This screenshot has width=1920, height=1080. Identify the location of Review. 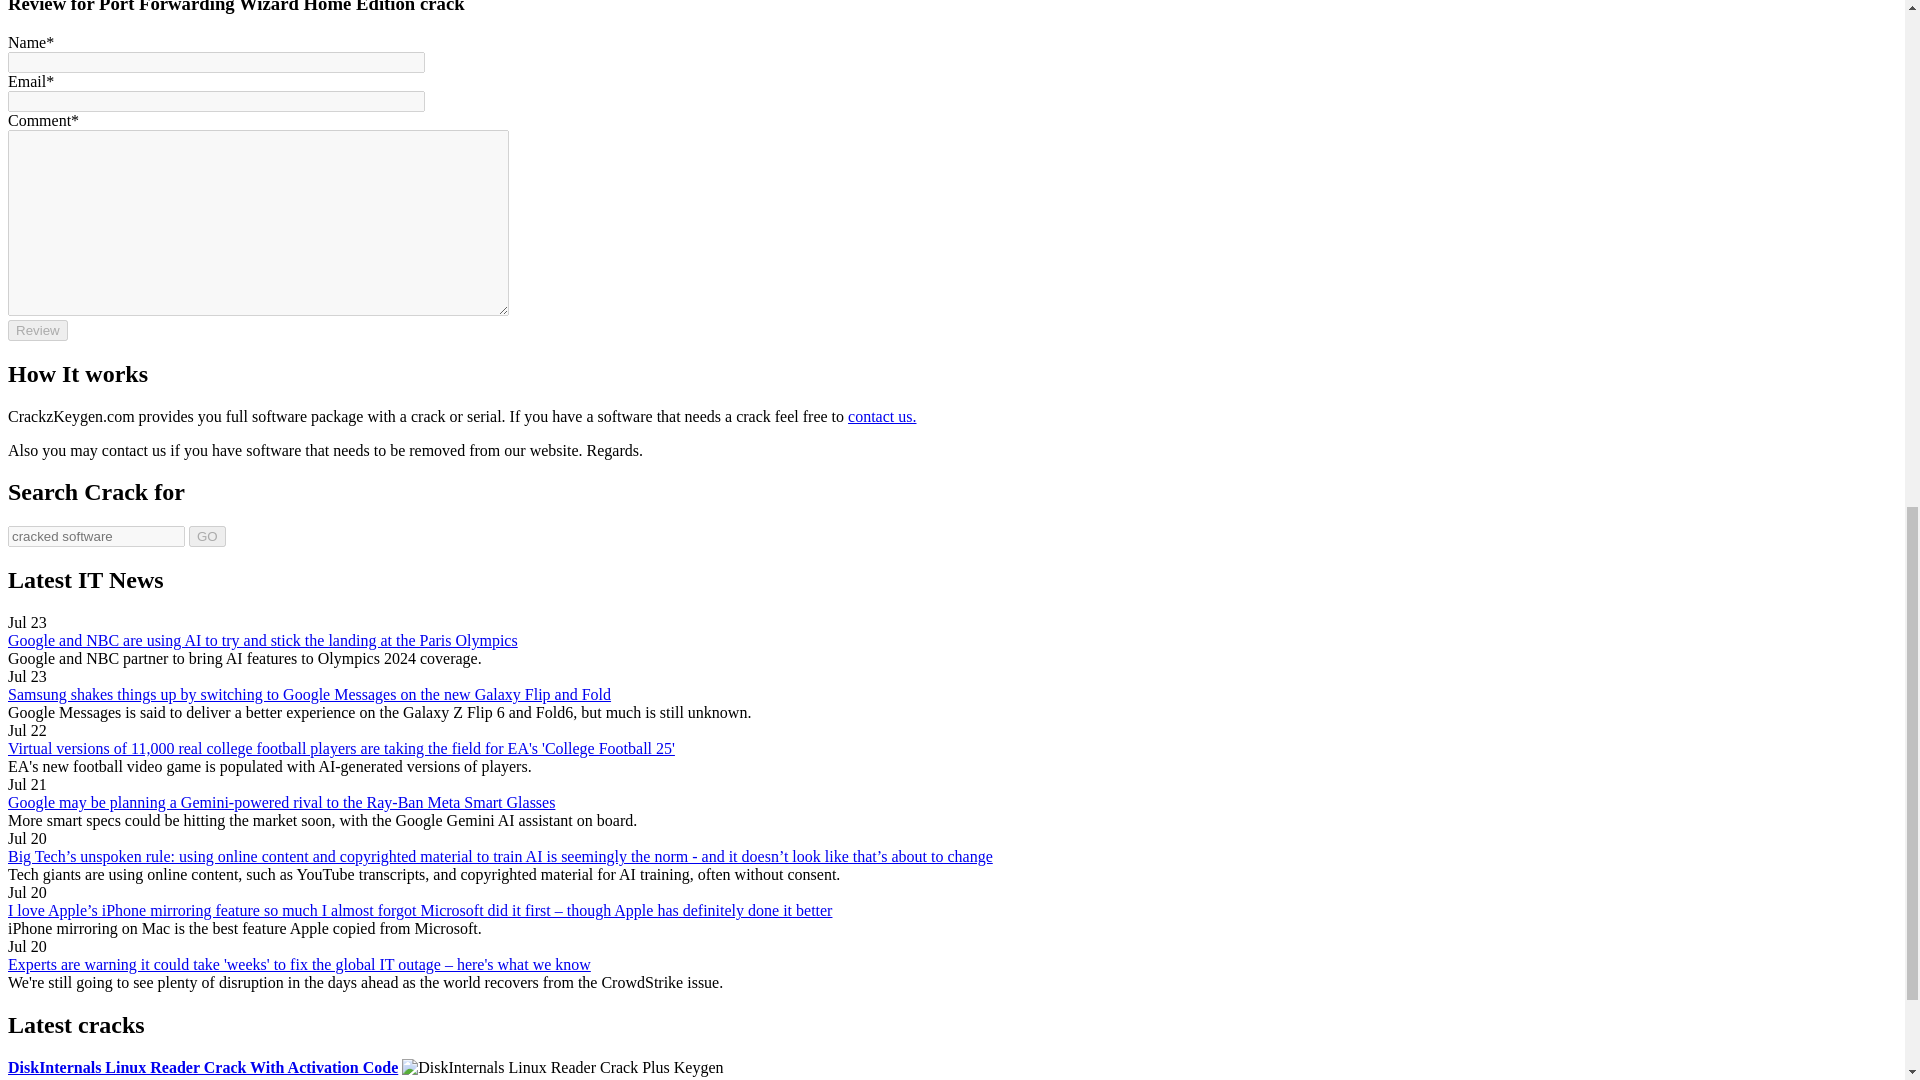
(37, 330).